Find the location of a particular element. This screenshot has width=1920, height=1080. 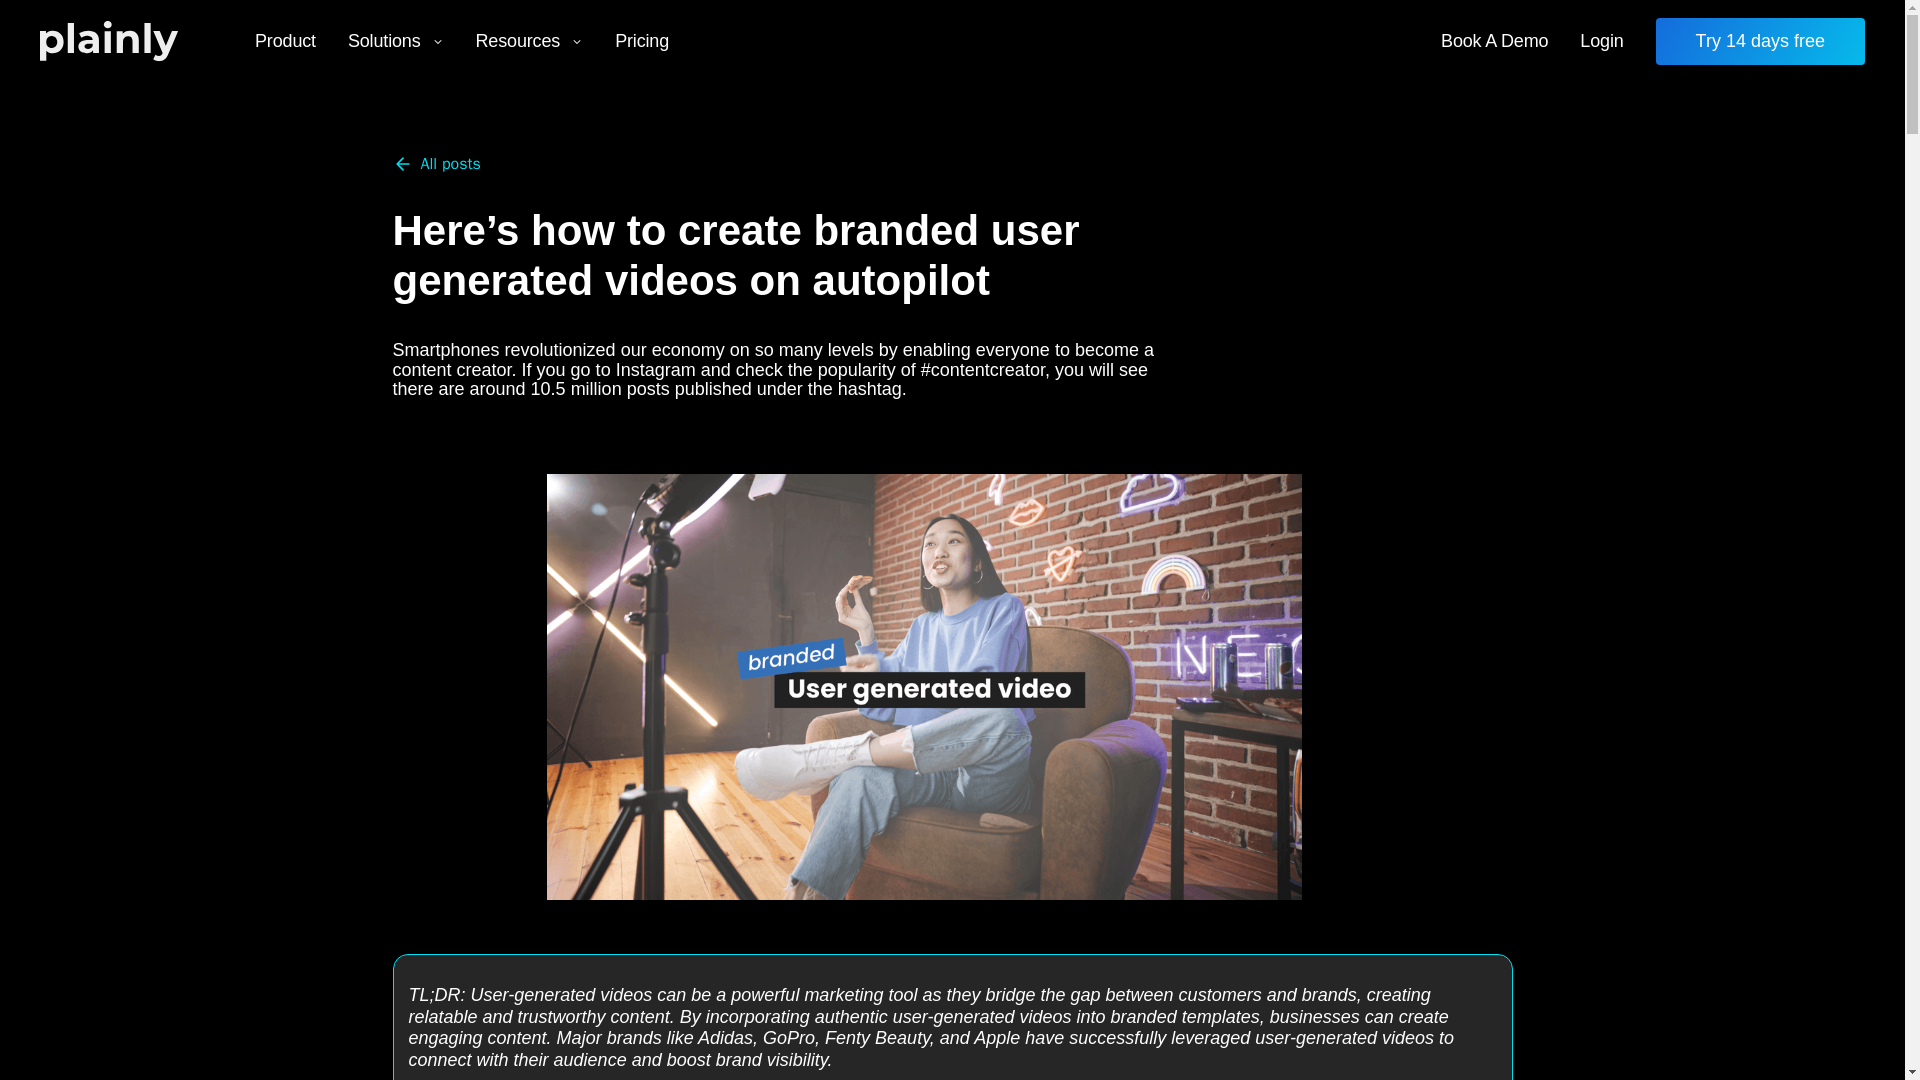

All posts is located at coordinates (436, 164).